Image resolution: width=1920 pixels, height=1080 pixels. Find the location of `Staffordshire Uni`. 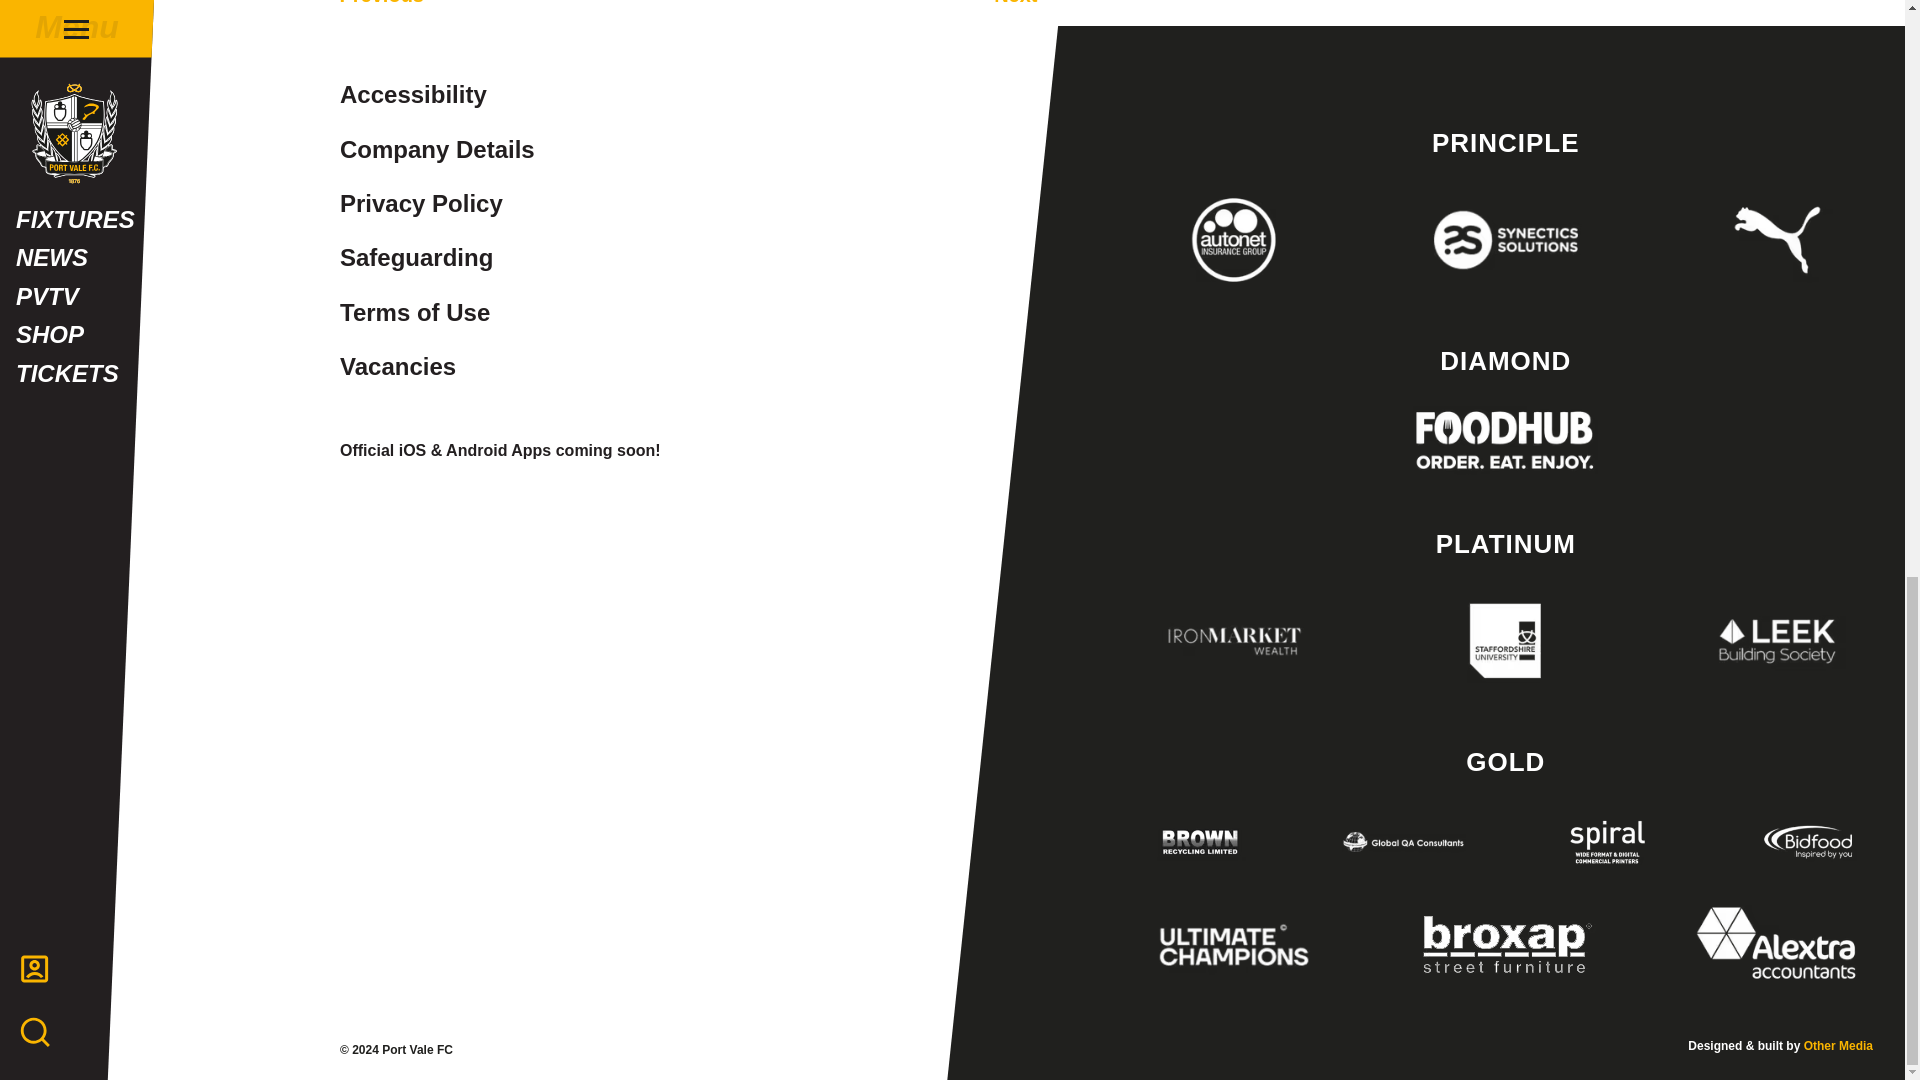

Staffordshire Uni is located at coordinates (1505, 640).